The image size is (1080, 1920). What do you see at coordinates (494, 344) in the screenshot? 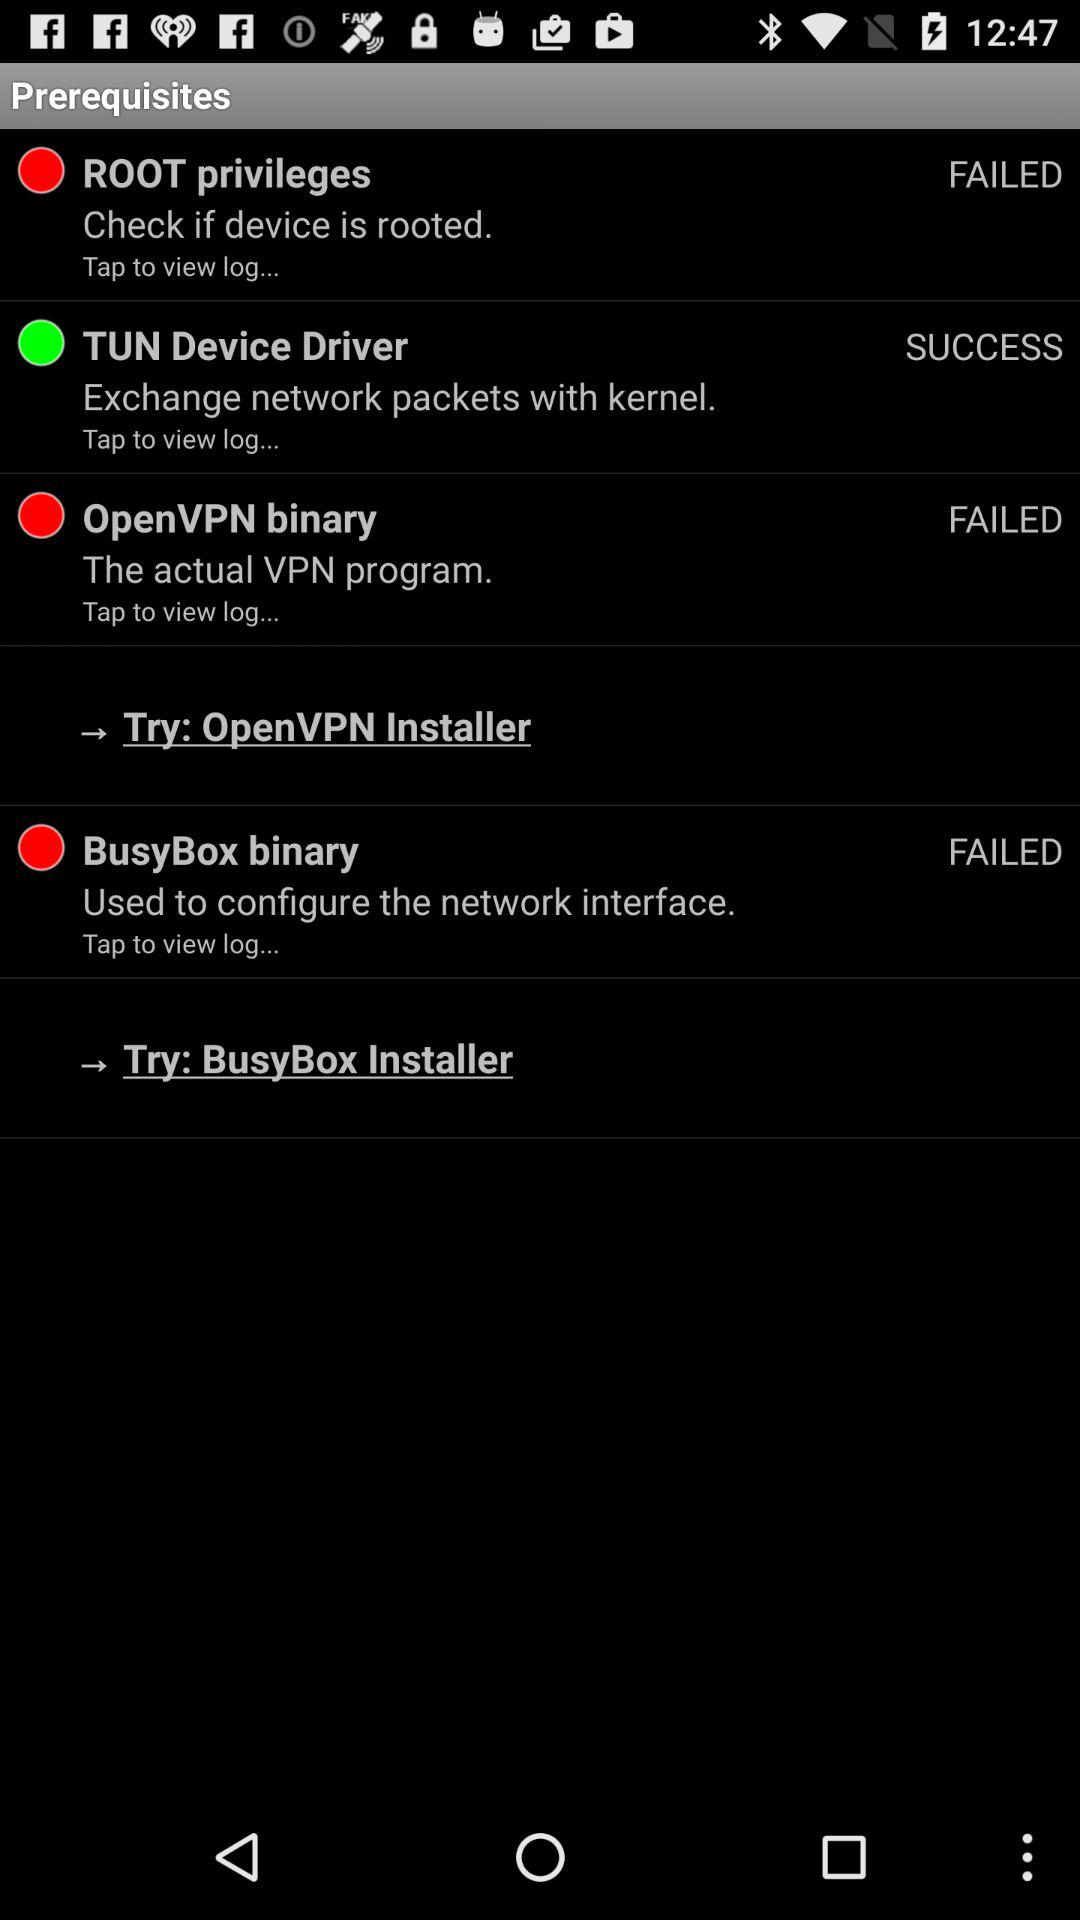
I see `turn on item to the left of the success` at bounding box center [494, 344].